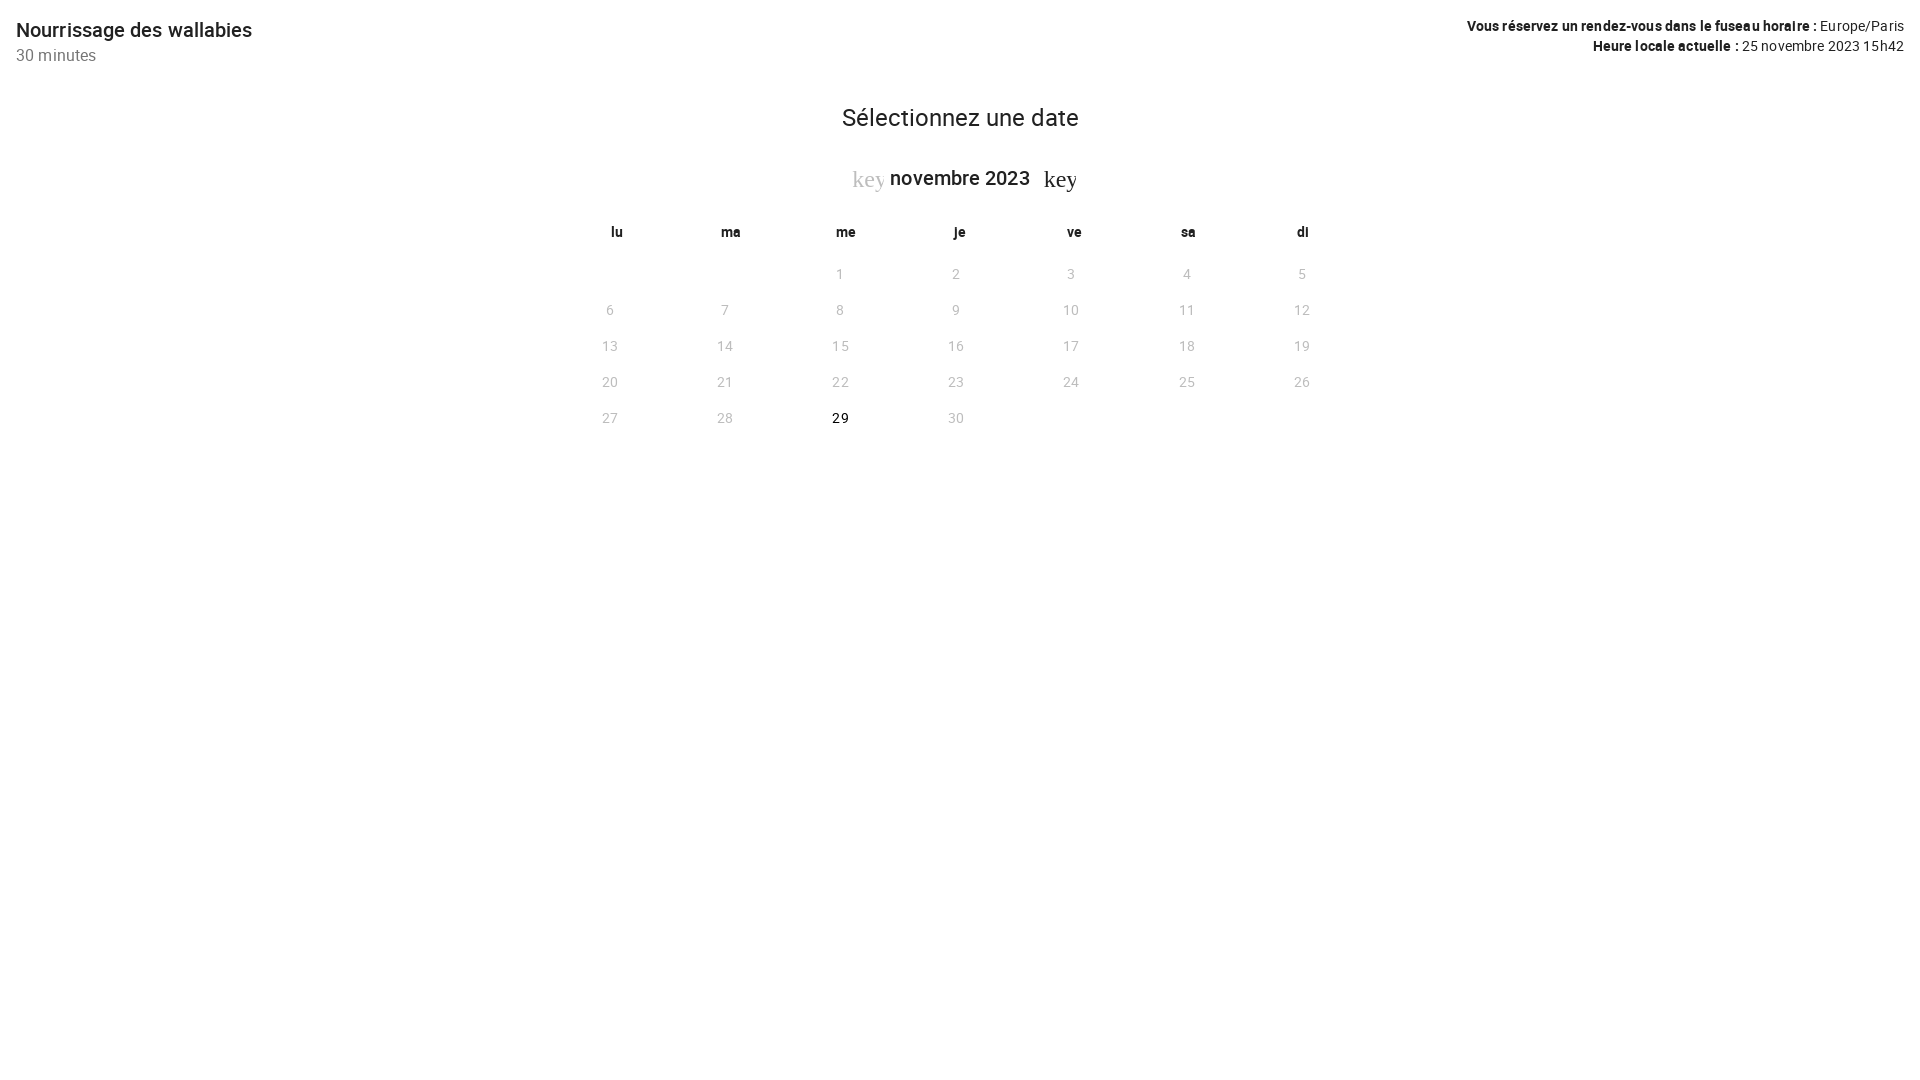 The width and height of the screenshot is (1920, 1080). What do you see at coordinates (1302, 310) in the screenshot?
I see `12` at bounding box center [1302, 310].